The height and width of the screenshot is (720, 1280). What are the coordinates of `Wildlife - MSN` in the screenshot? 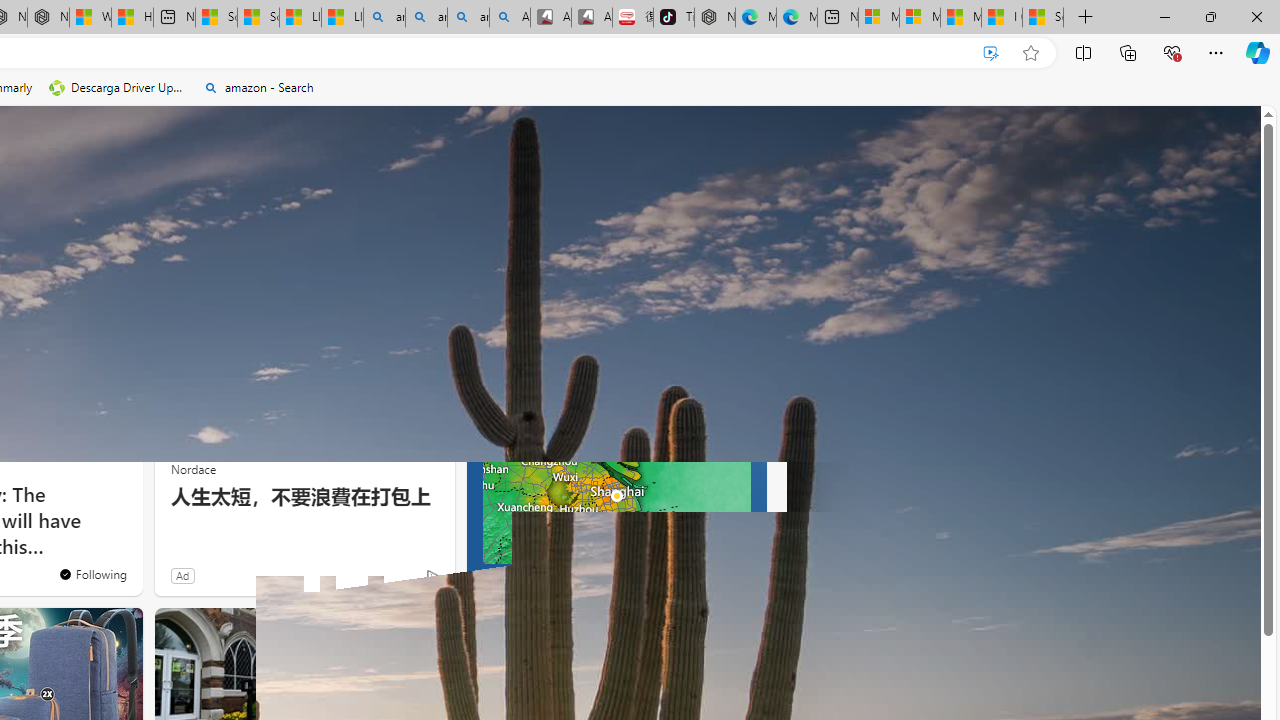 It's located at (90, 18).